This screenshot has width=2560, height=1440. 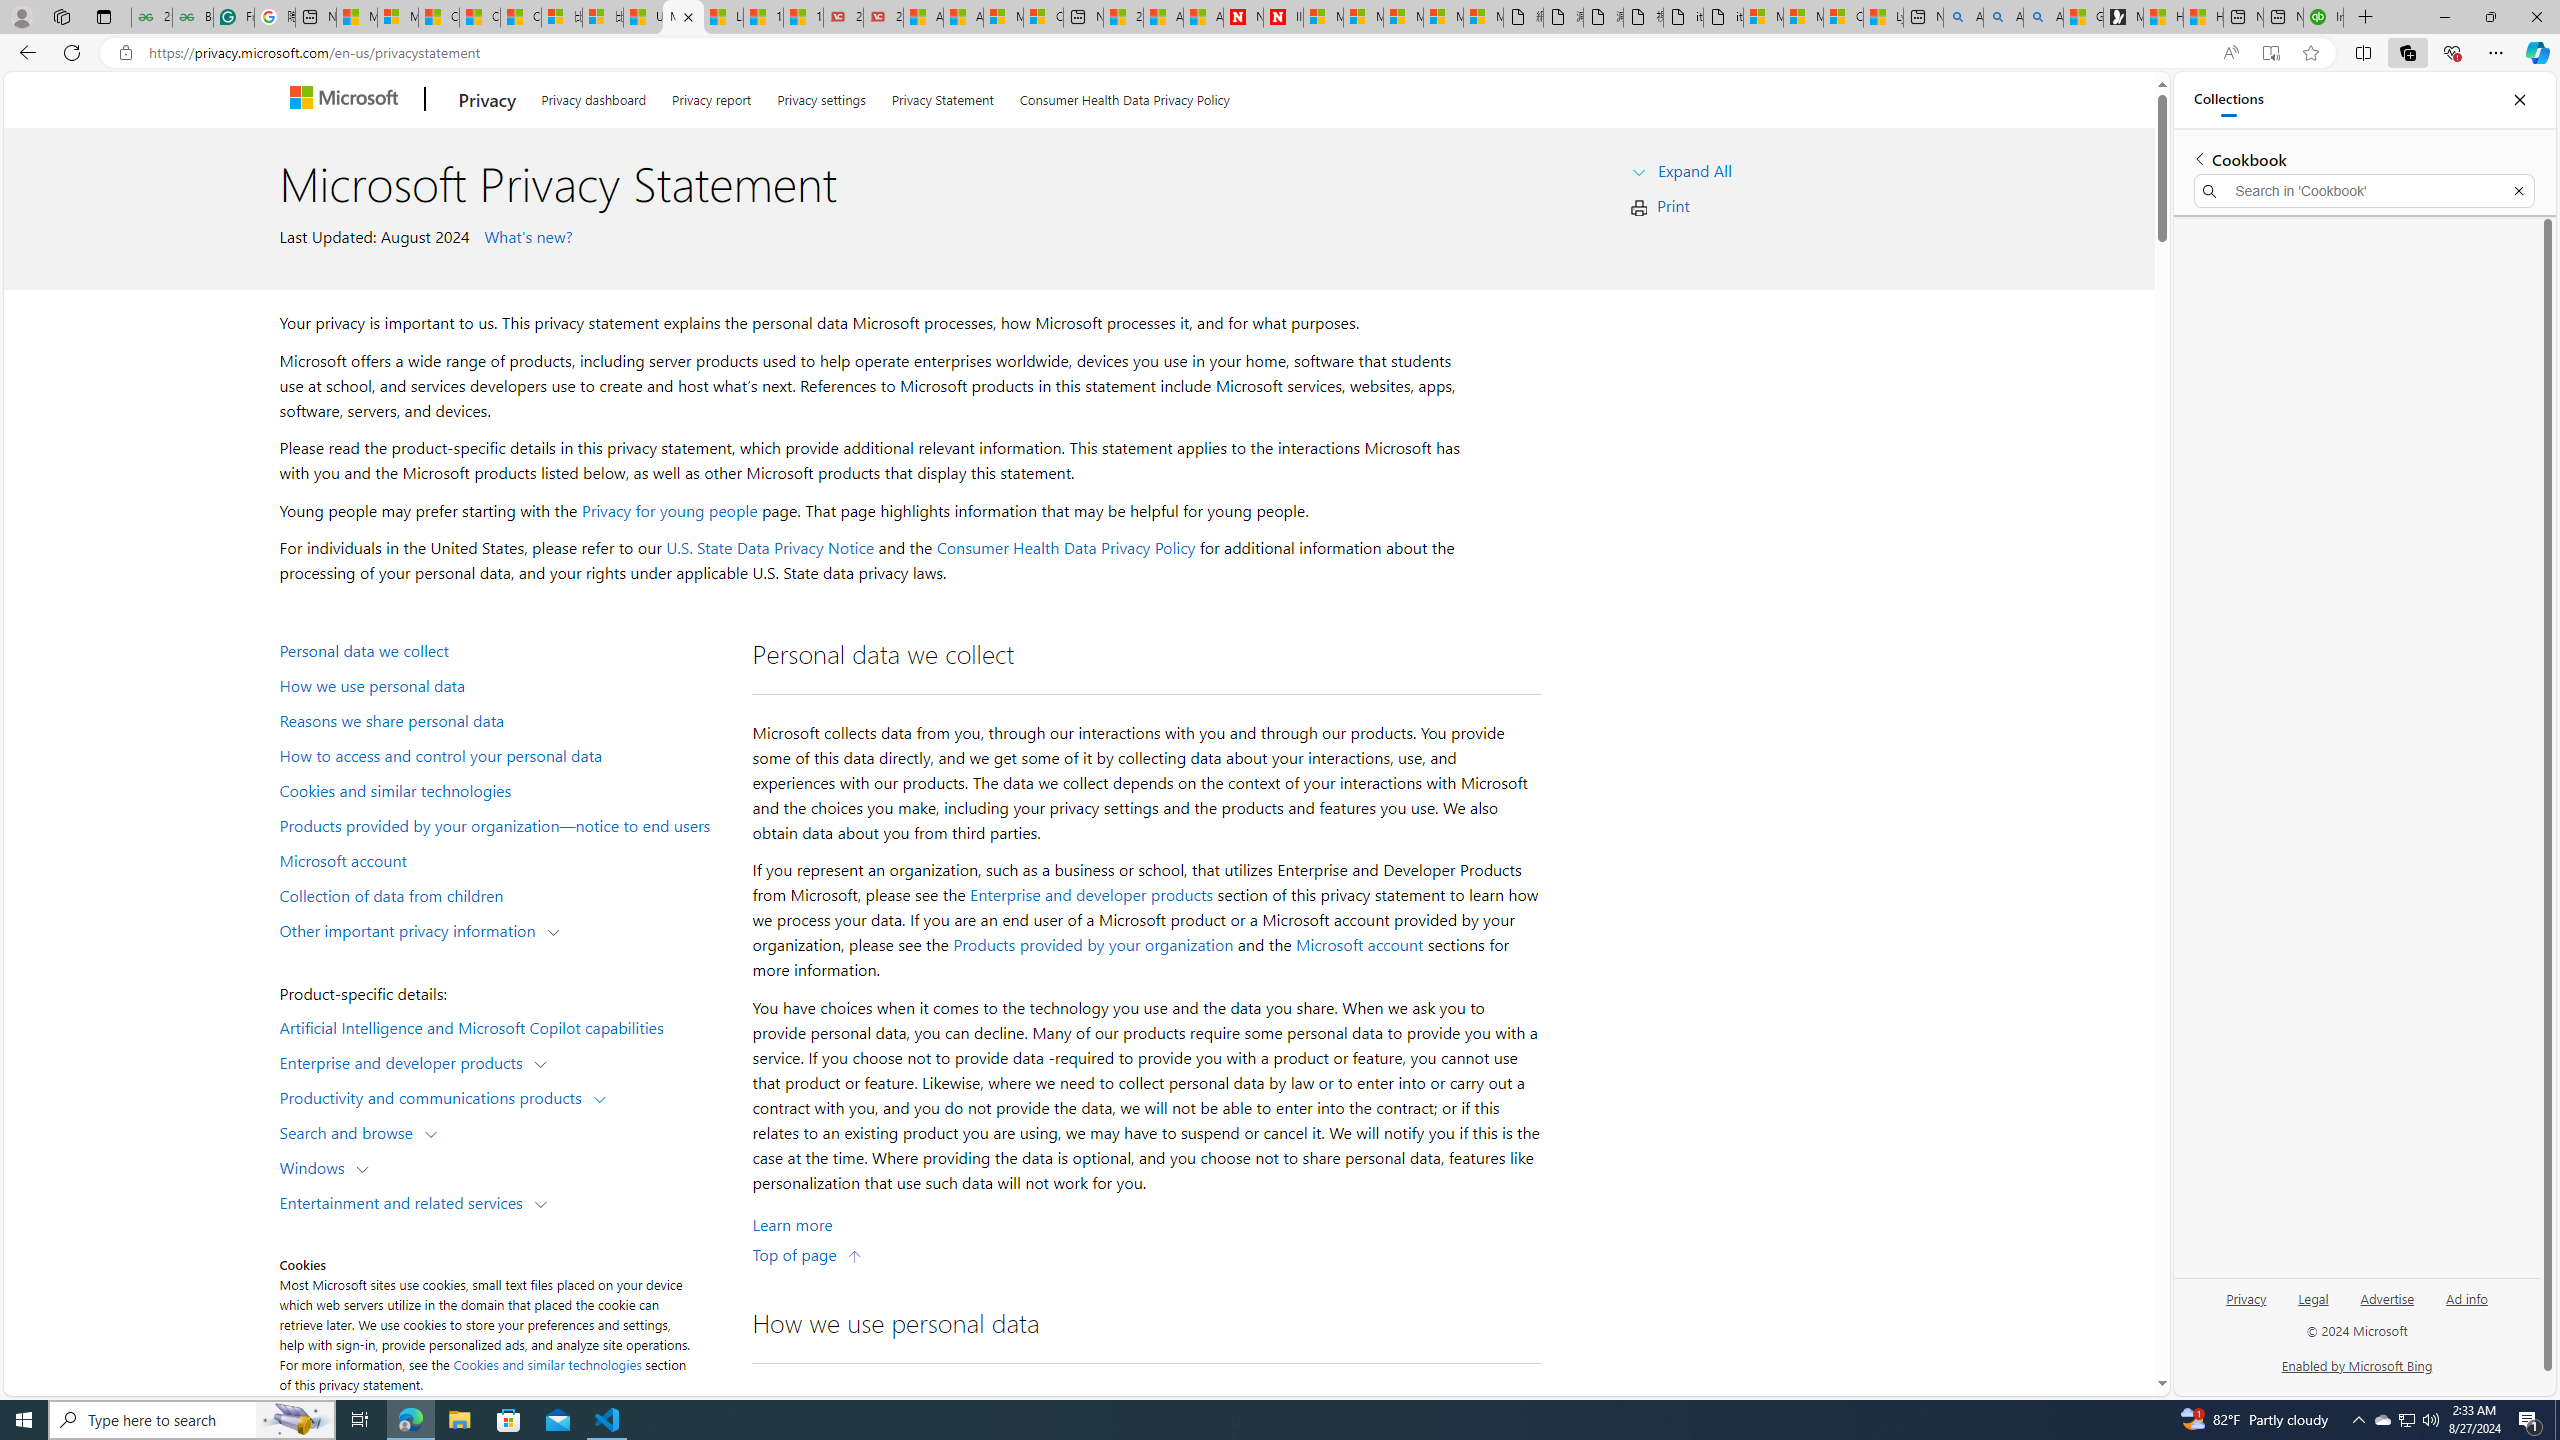 I want to click on  What's new?, so click(x=526, y=236).